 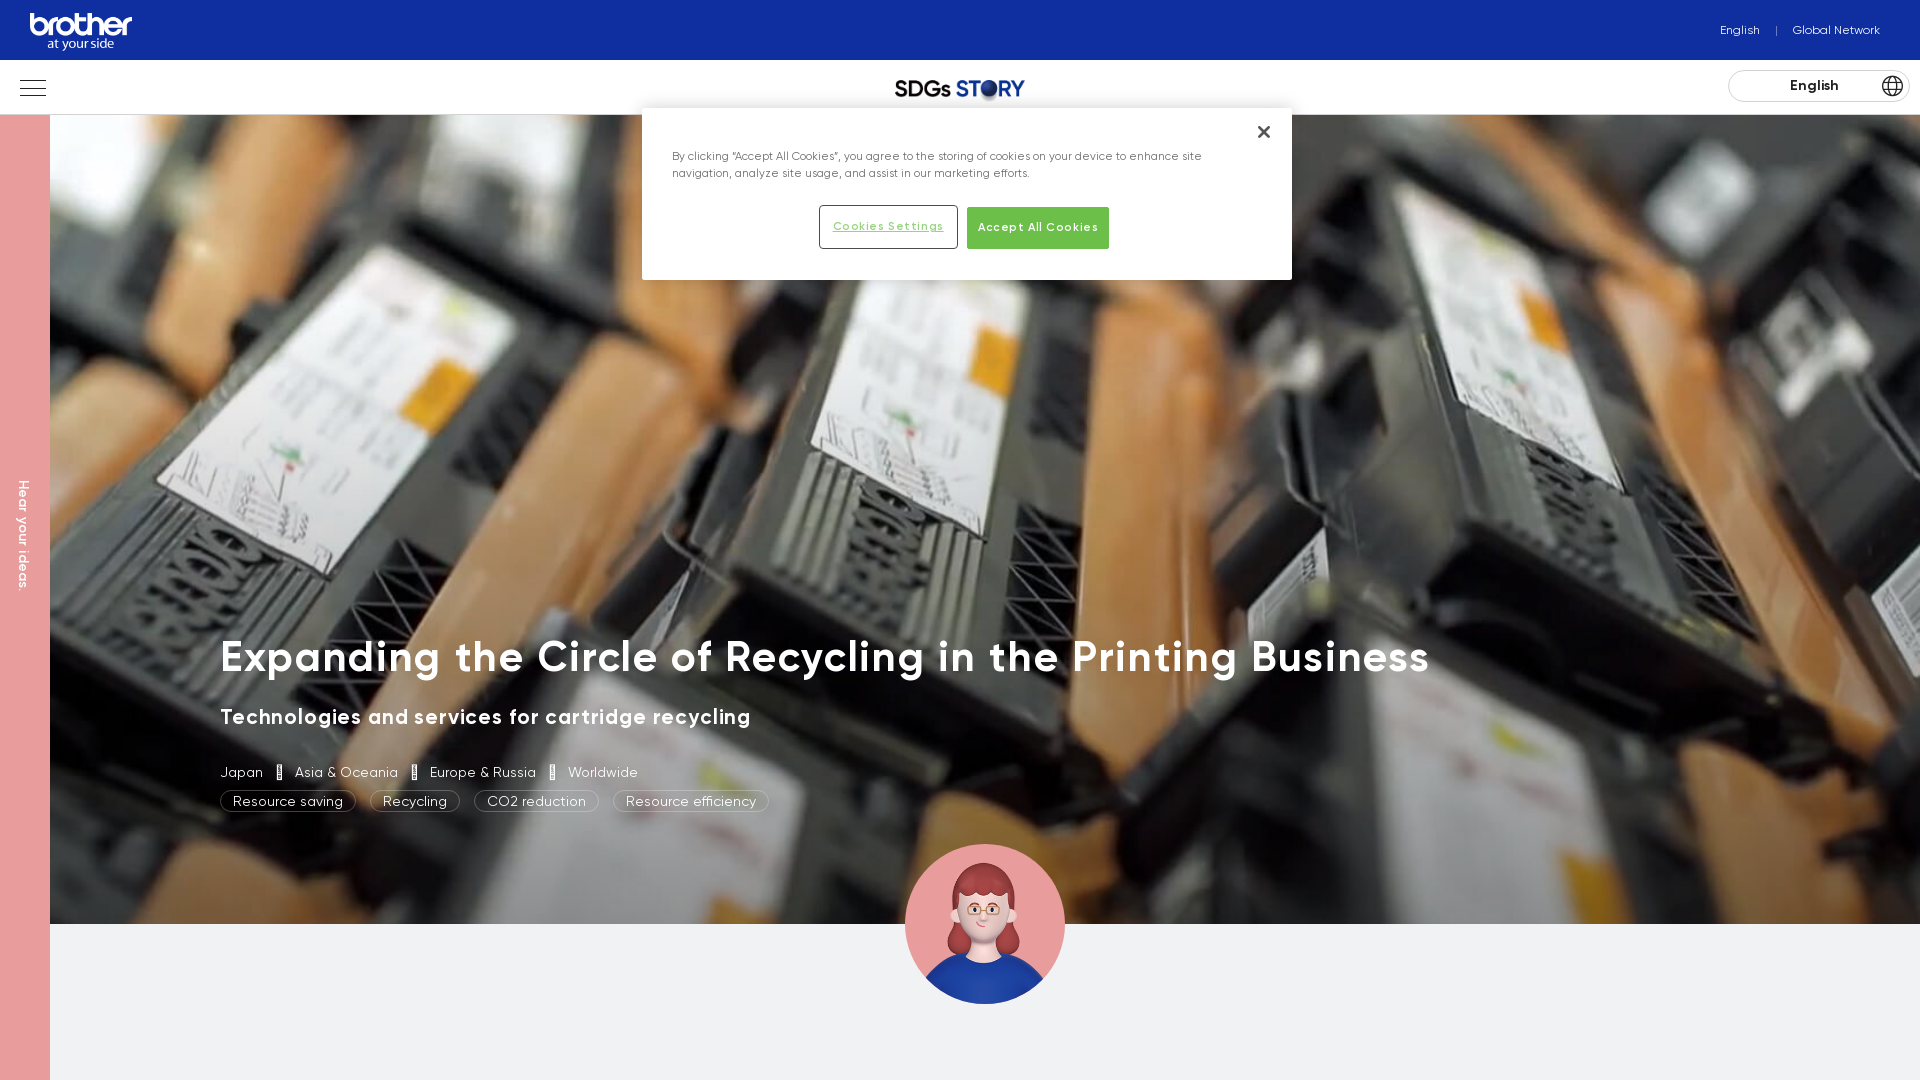 I want to click on CO2 reduction, so click(x=536, y=801).